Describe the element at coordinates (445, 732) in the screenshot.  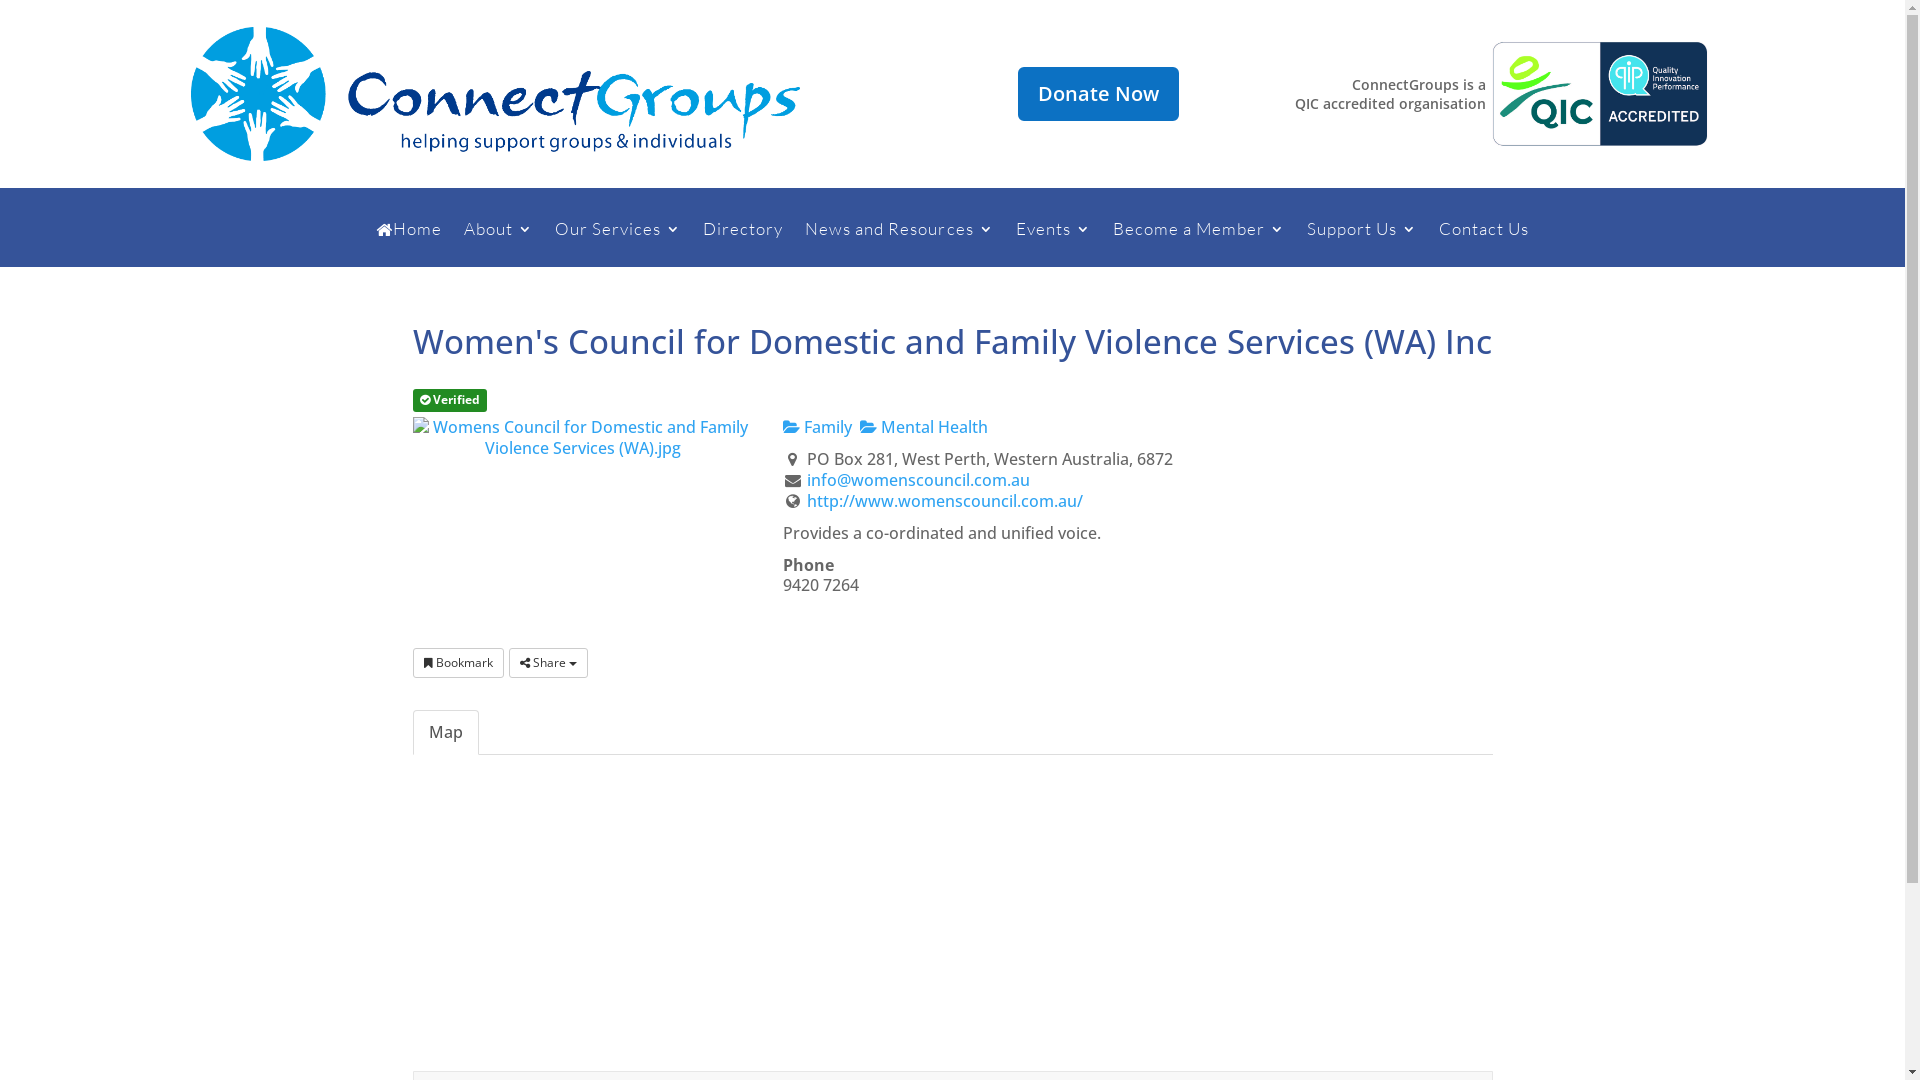
I see `Map` at that location.